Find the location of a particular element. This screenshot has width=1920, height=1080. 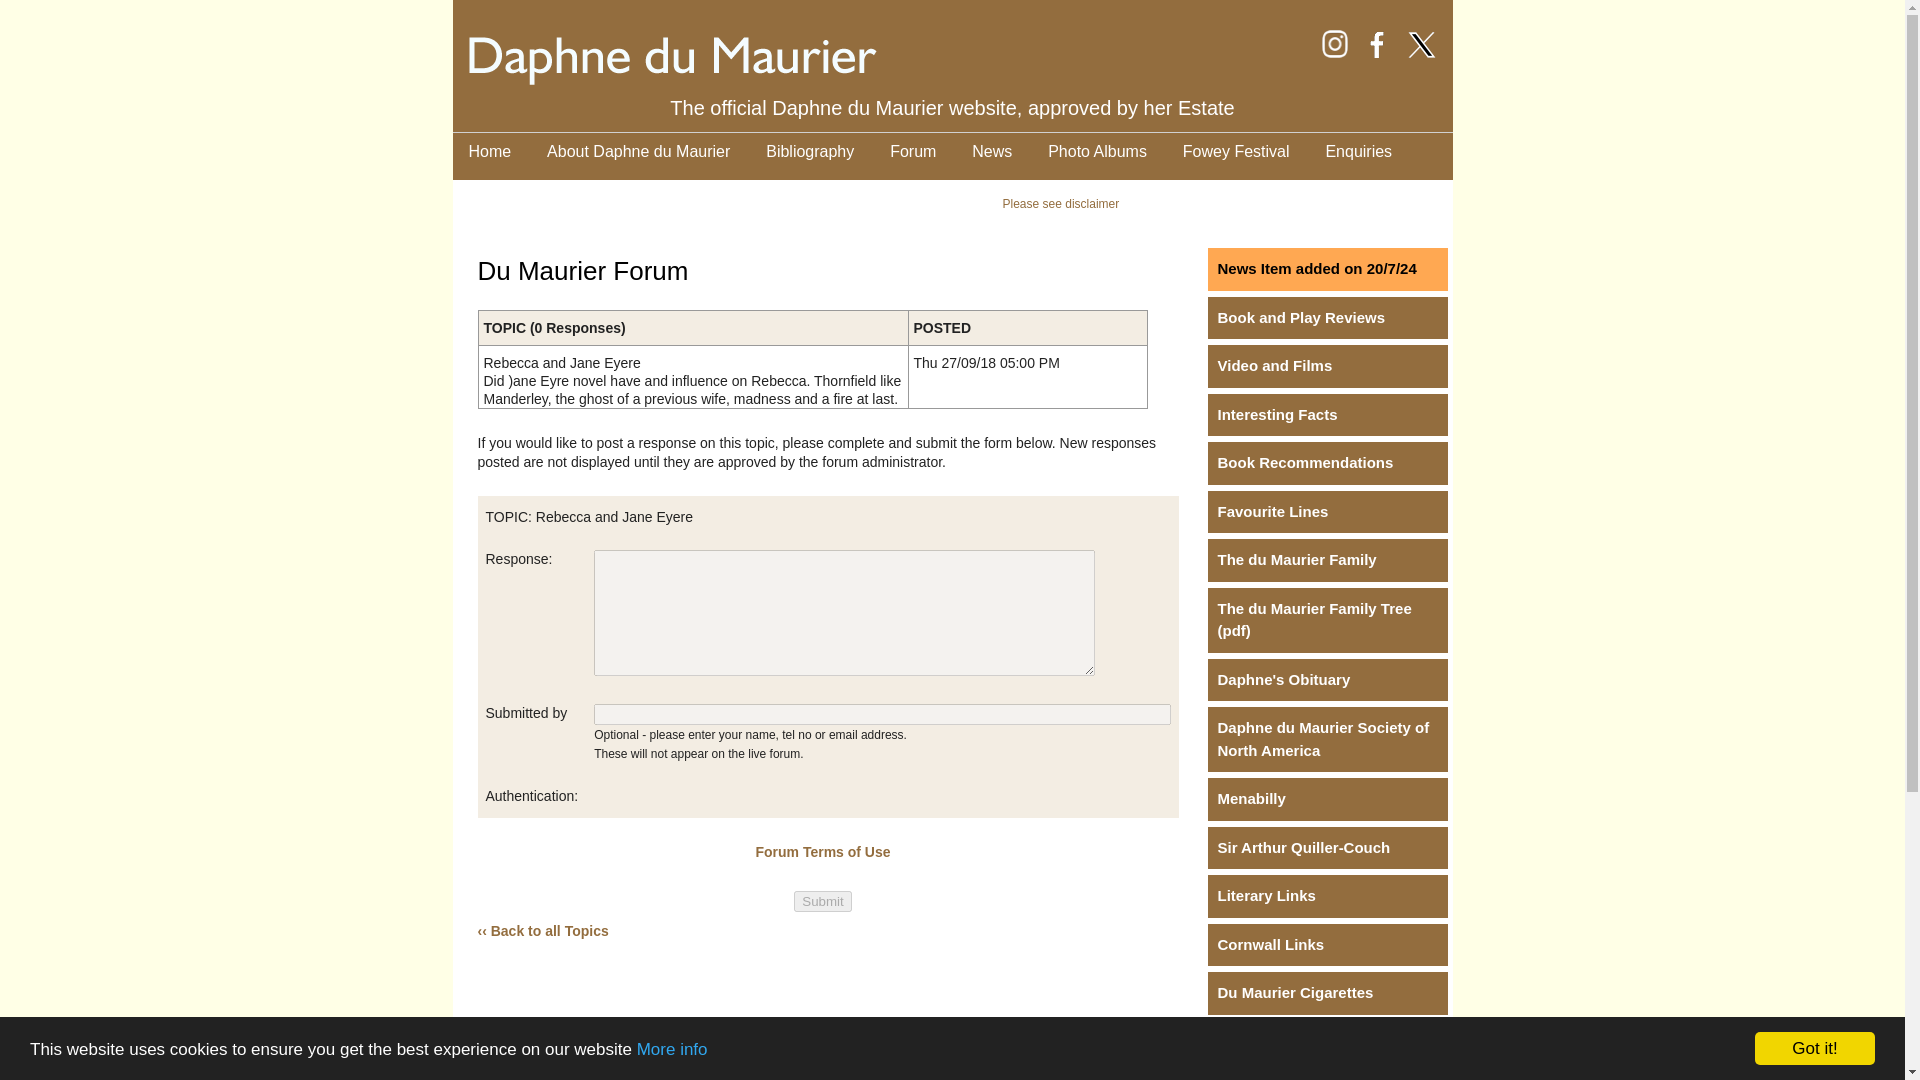

Fowey Festival is located at coordinates (1236, 152).